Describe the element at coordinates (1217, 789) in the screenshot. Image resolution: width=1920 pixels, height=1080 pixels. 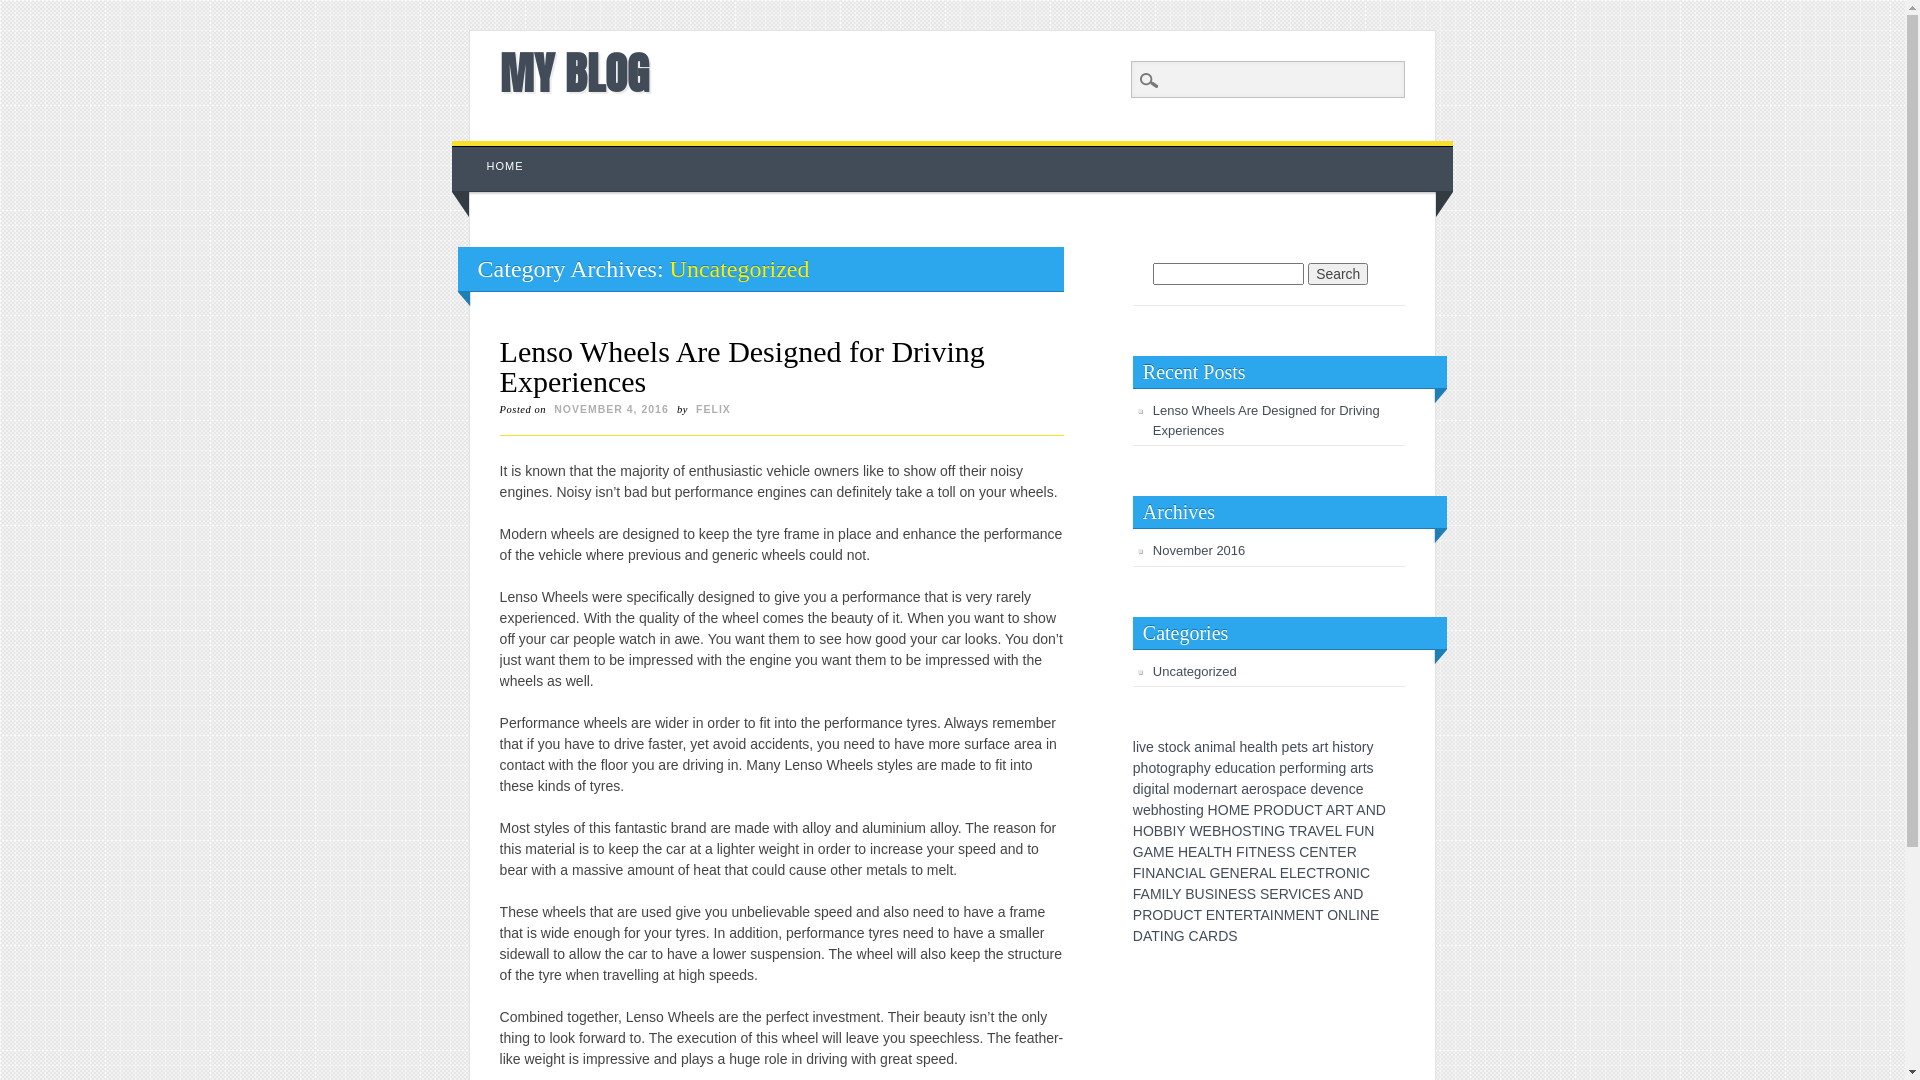
I see `n` at that location.